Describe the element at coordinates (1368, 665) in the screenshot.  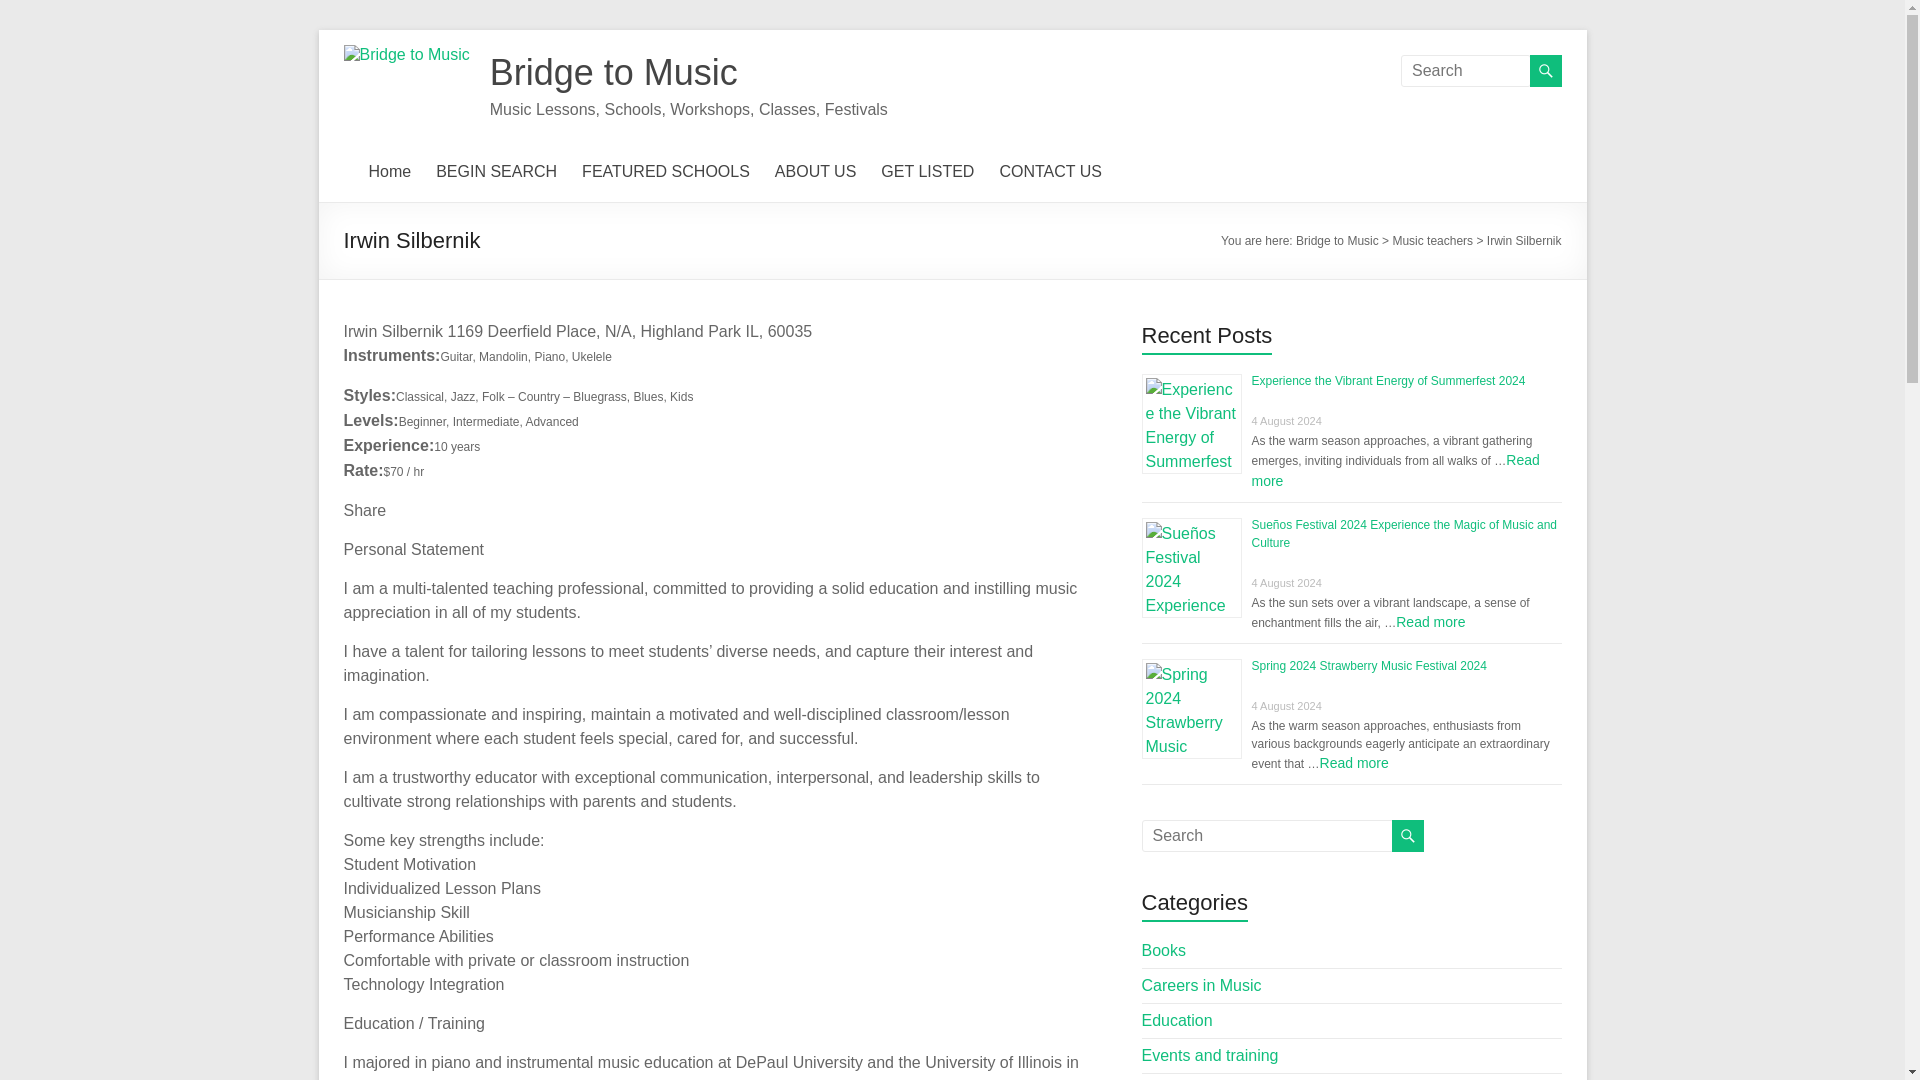
I see `Spring 2024 Strawberry Music Festival 2024` at that location.